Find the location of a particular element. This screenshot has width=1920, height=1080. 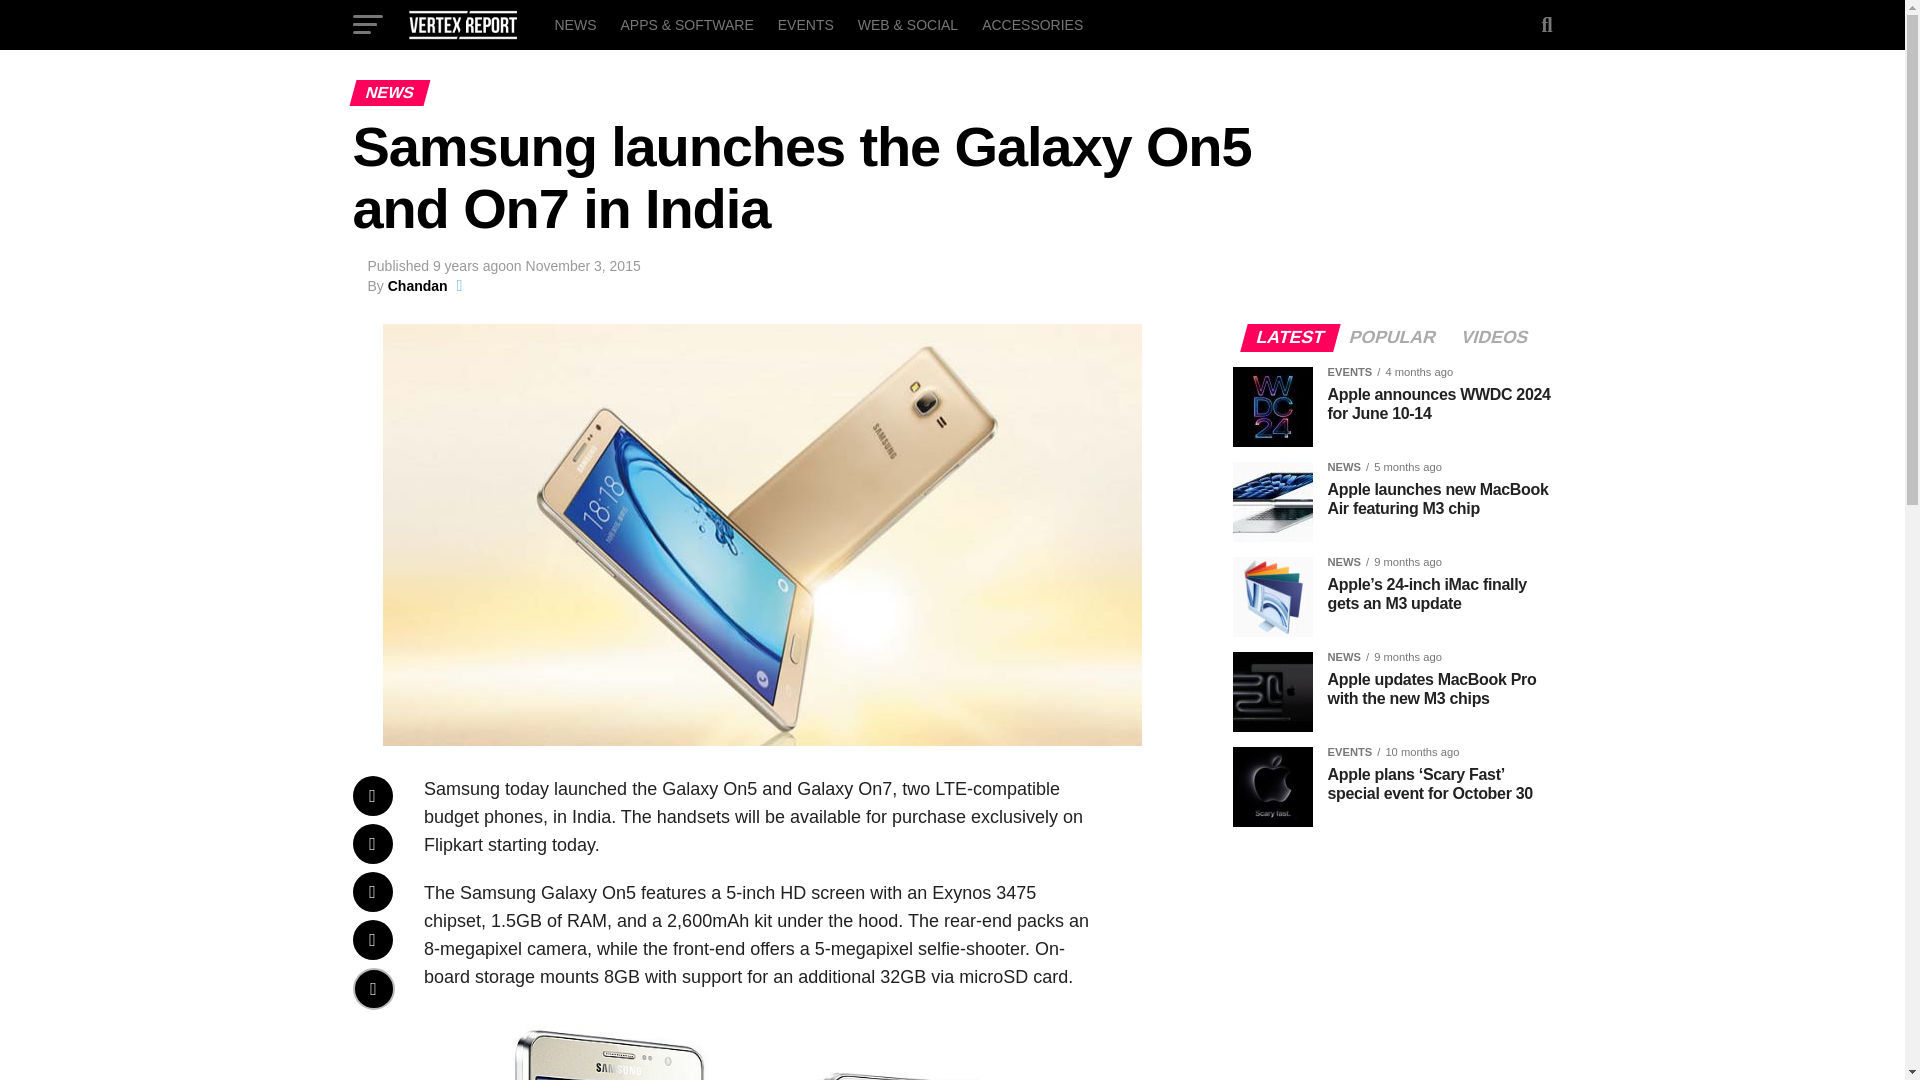

EVENTS is located at coordinates (806, 24).